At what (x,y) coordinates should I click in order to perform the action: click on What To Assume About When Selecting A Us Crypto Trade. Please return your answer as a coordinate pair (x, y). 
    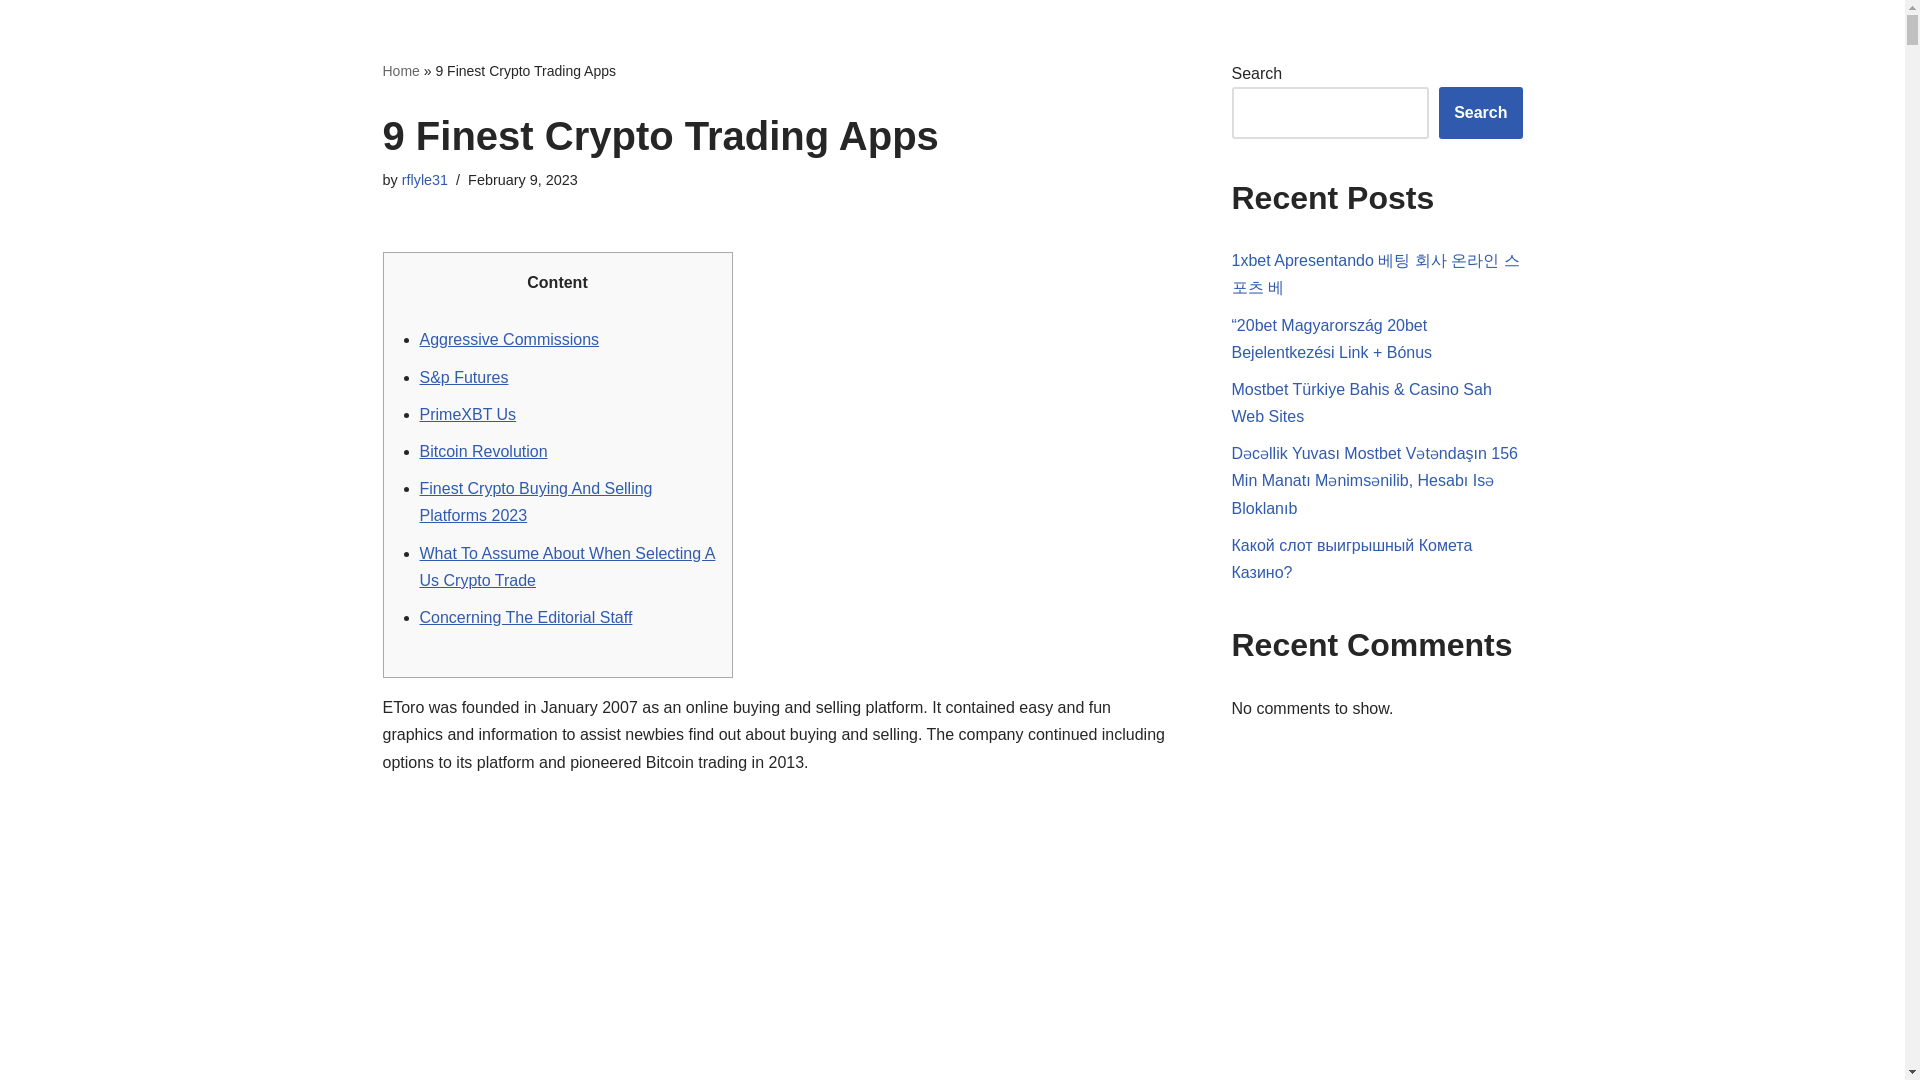
    Looking at the image, I should click on (568, 566).